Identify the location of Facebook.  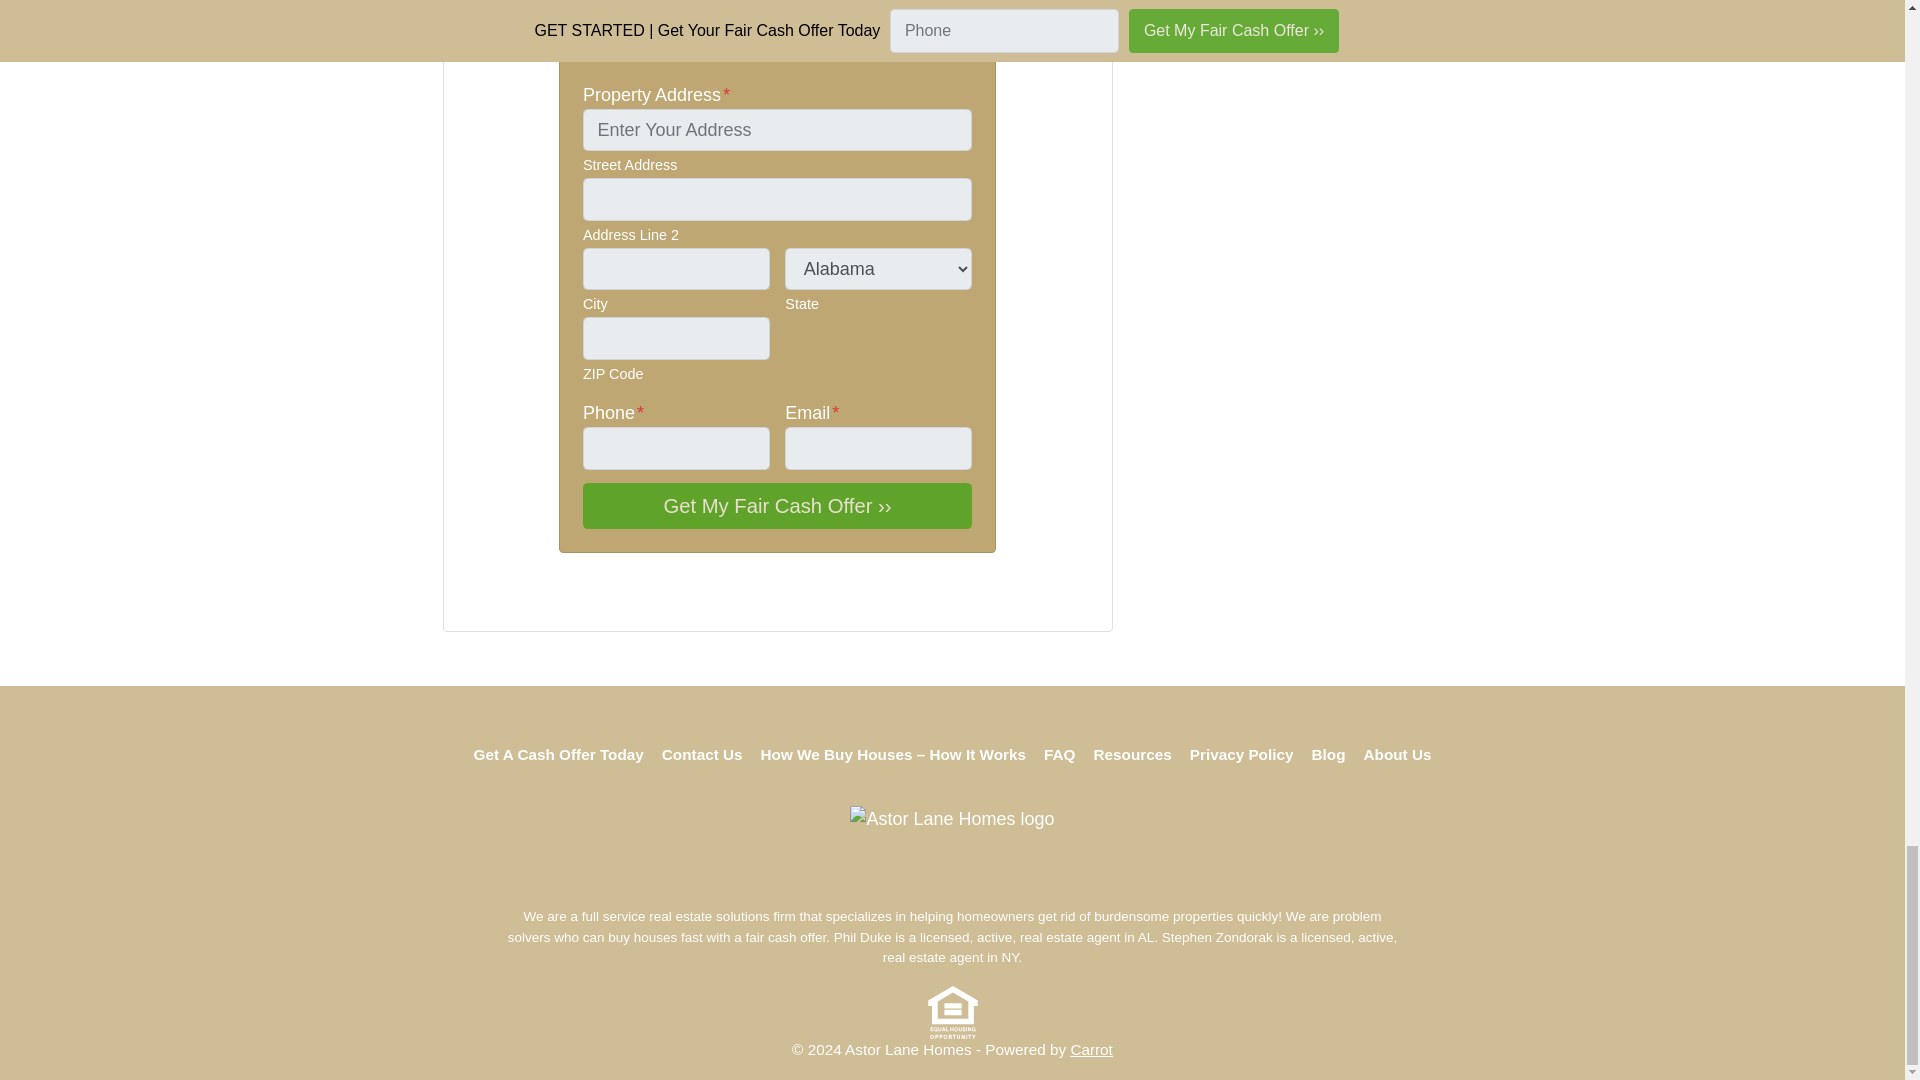
(476, 598).